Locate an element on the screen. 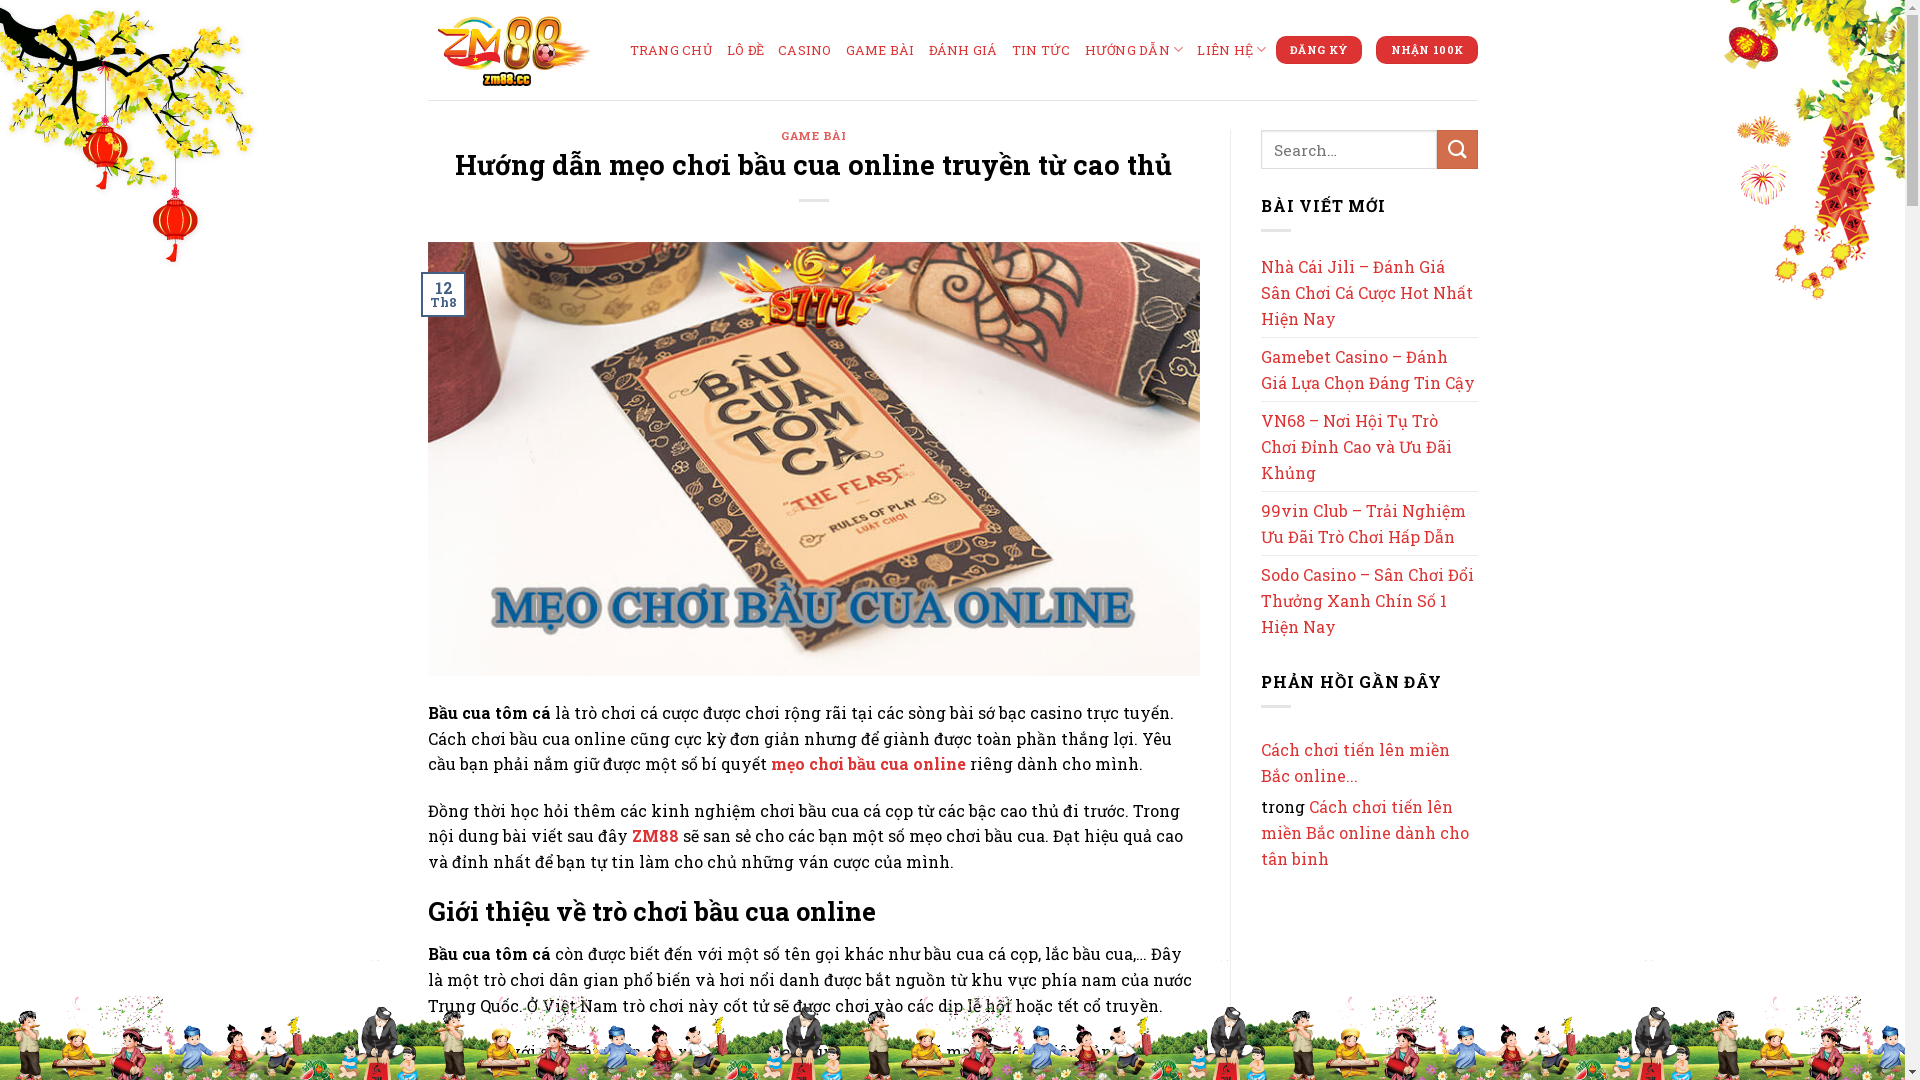 The image size is (1920, 1080). CASINO is located at coordinates (805, 50).